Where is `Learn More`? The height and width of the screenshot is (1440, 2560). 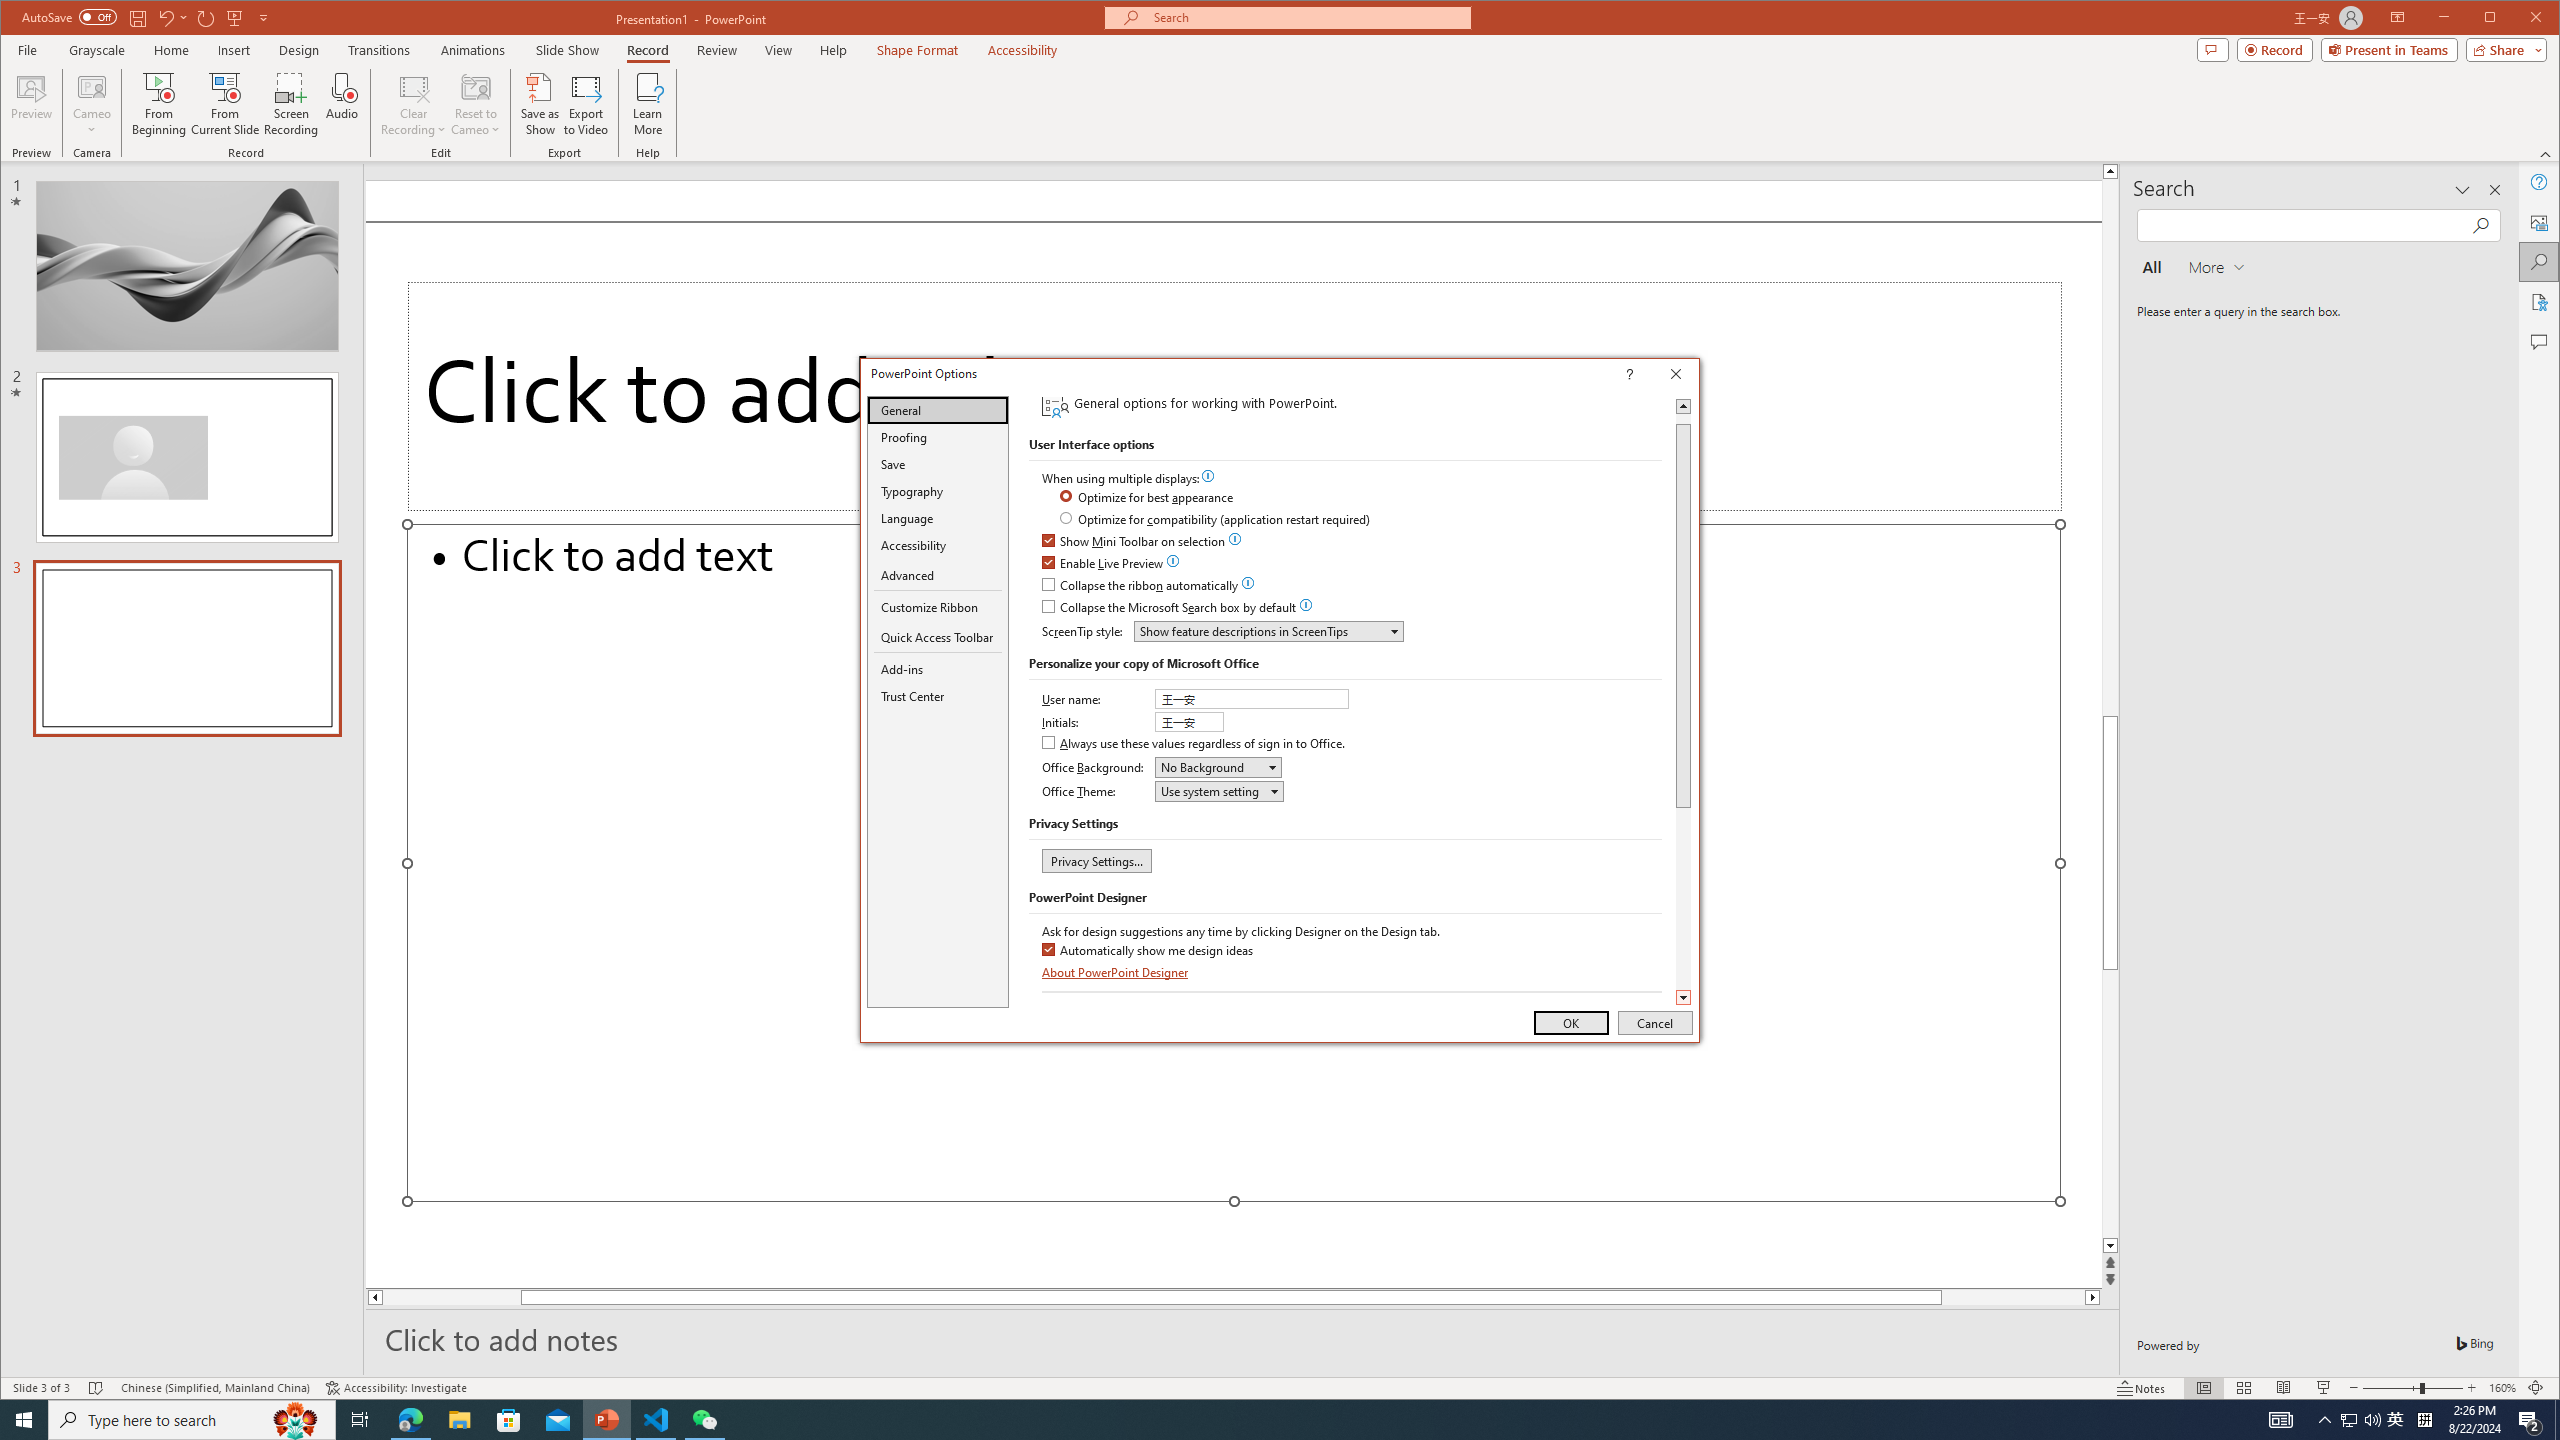
Learn More is located at coordinates (648, 104).